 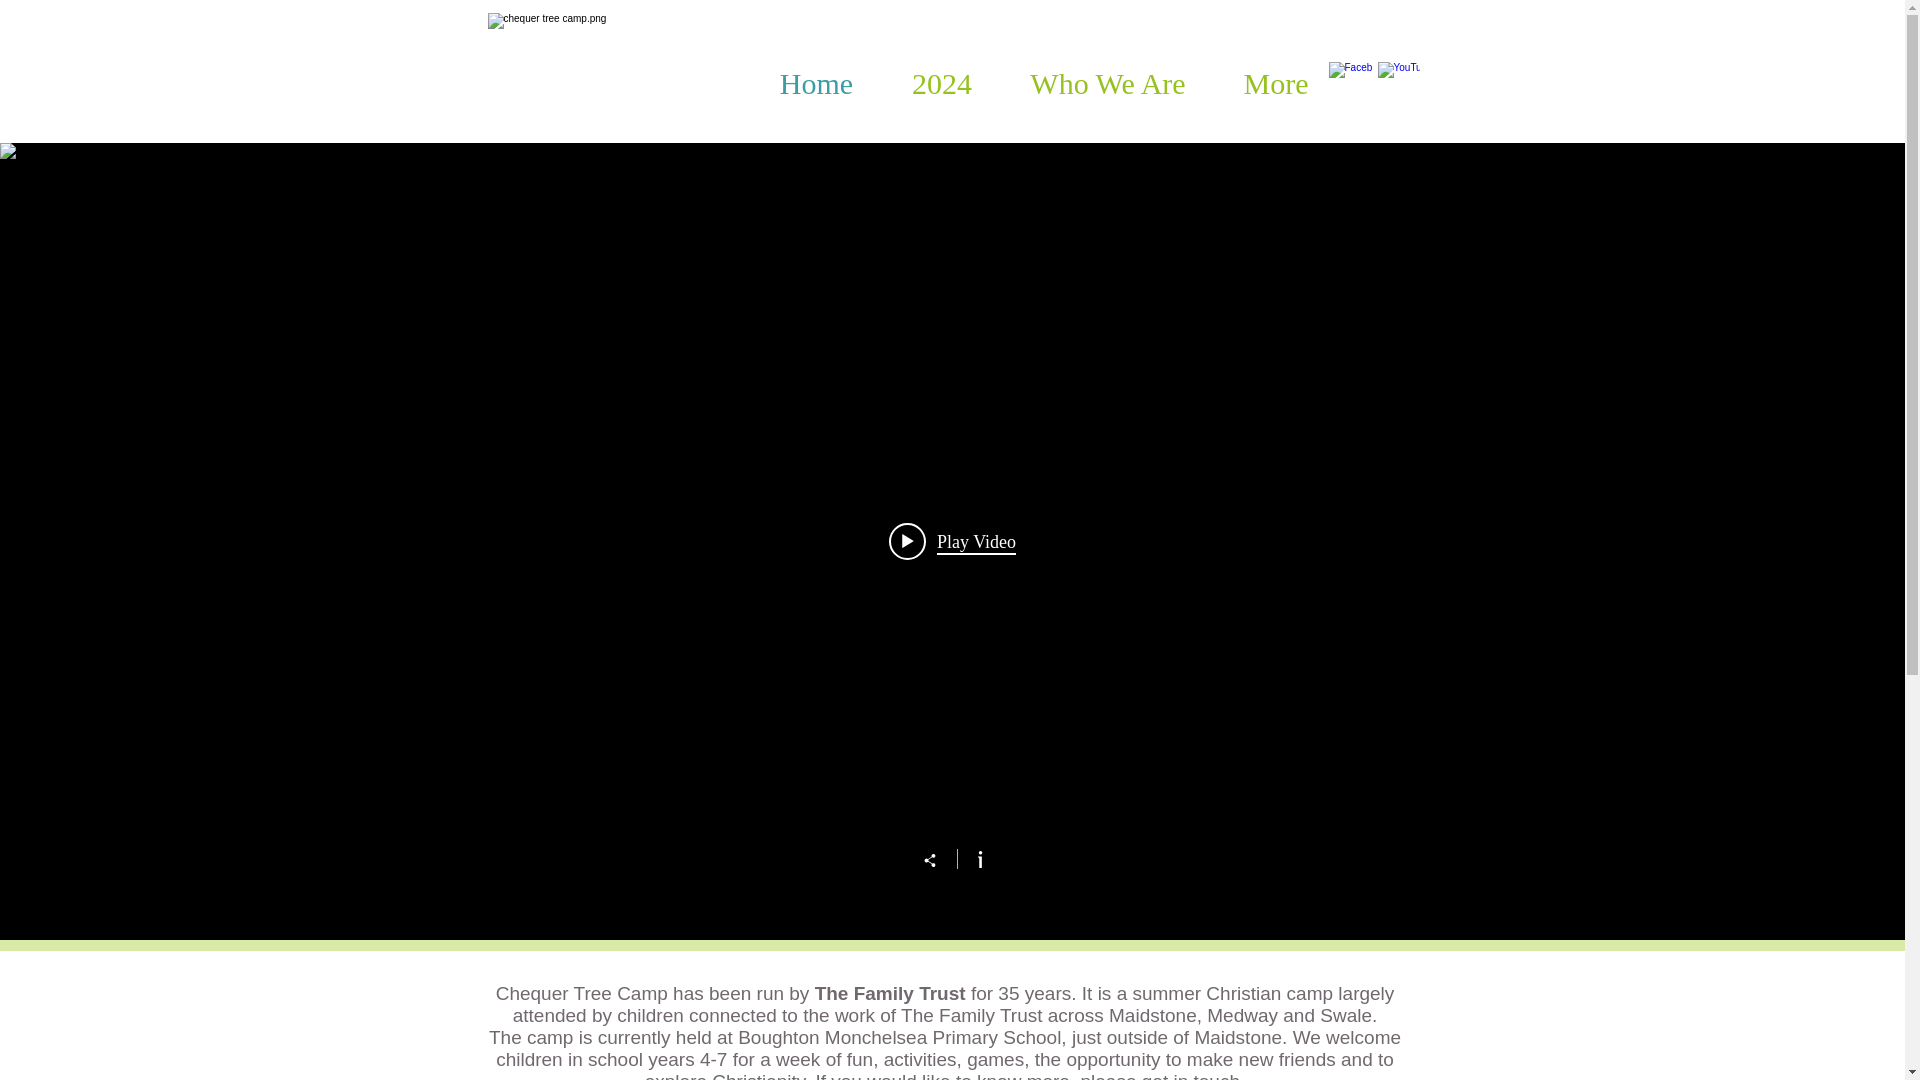 I want to click on Home, so click(x=816, y=83).